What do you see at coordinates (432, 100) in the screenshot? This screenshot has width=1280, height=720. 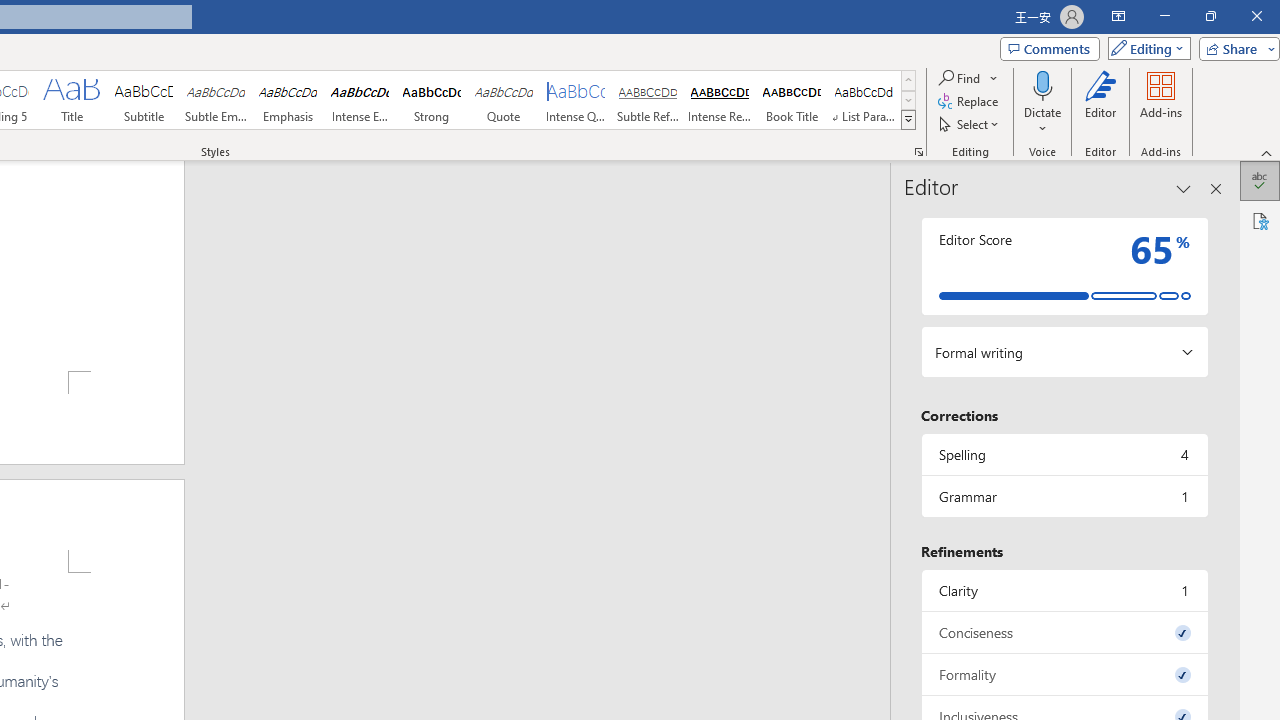 I see `Strong` at bounding box center [432, 100].